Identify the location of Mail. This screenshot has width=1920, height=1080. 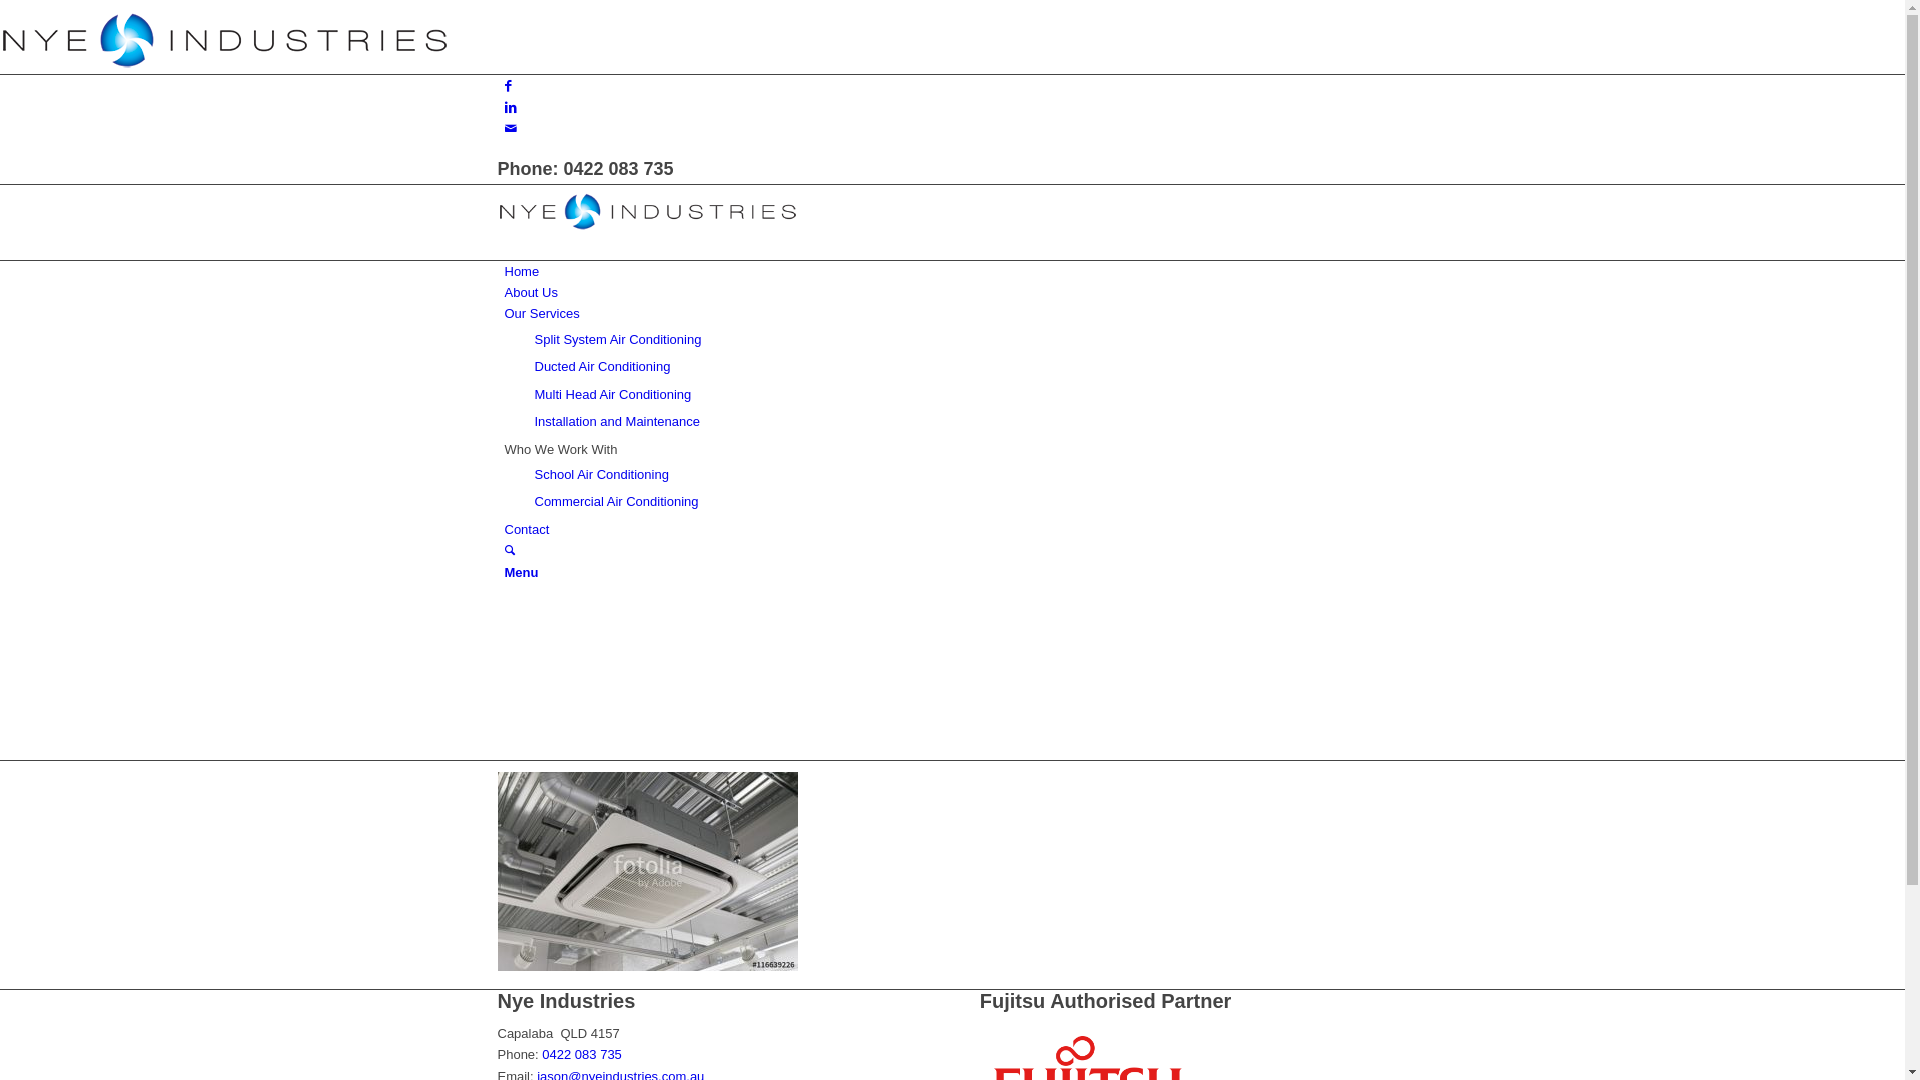
(510, 128).